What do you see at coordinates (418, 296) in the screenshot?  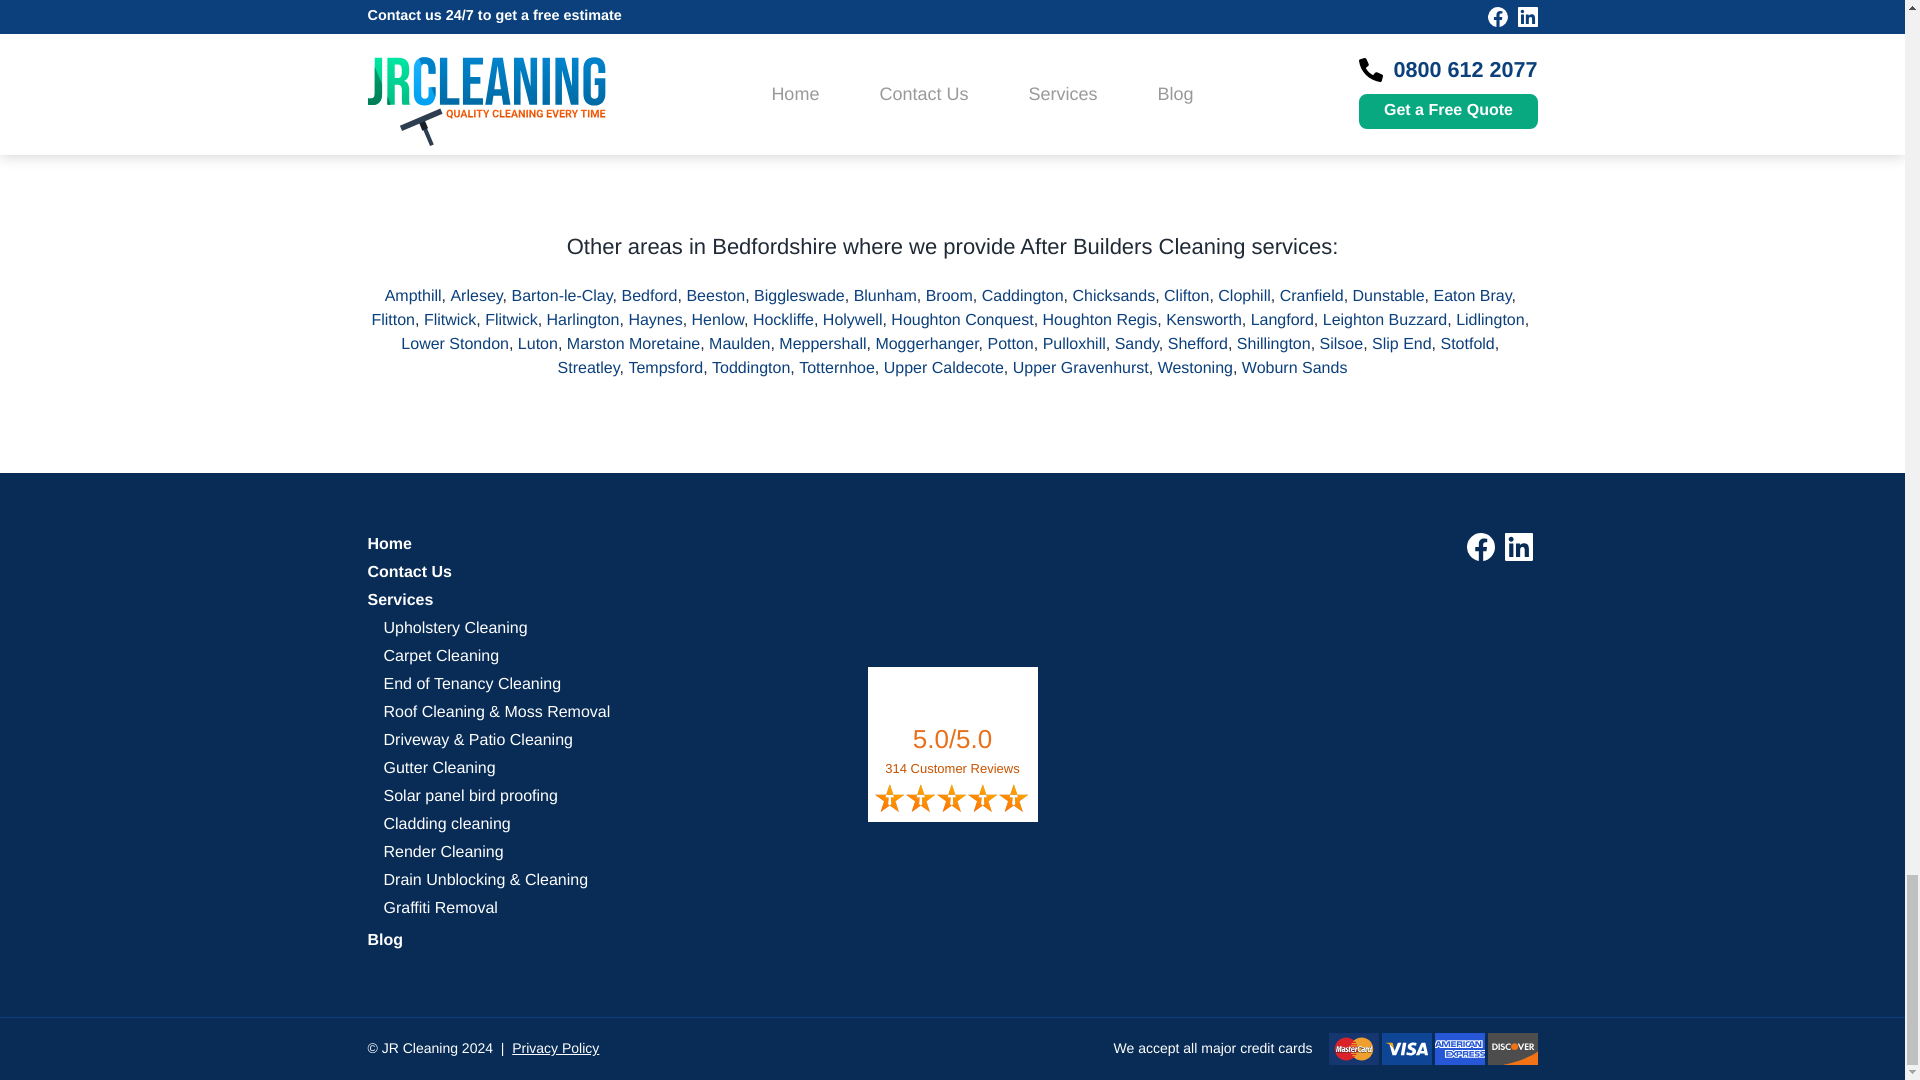 I see `Ampthill` at bounding box center [418, 296].